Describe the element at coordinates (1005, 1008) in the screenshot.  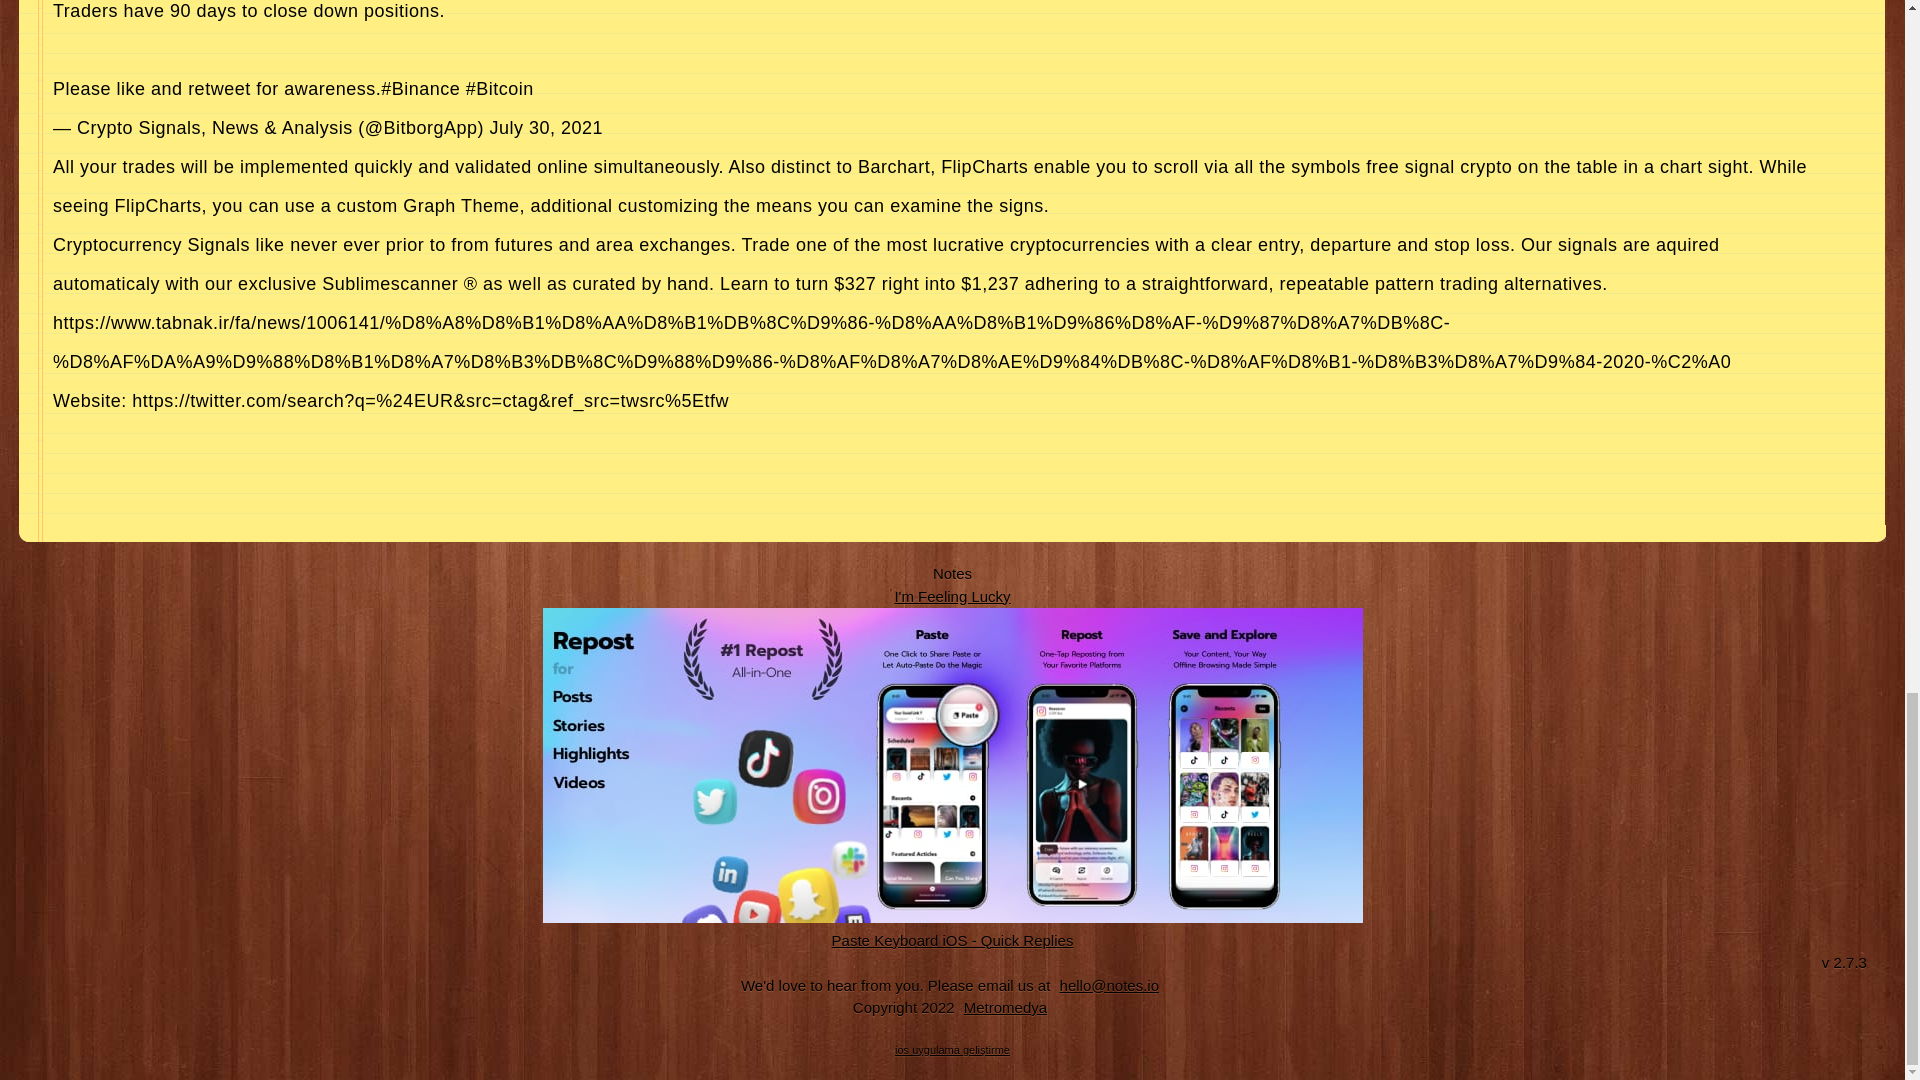
I see `Metromedya` at that location.